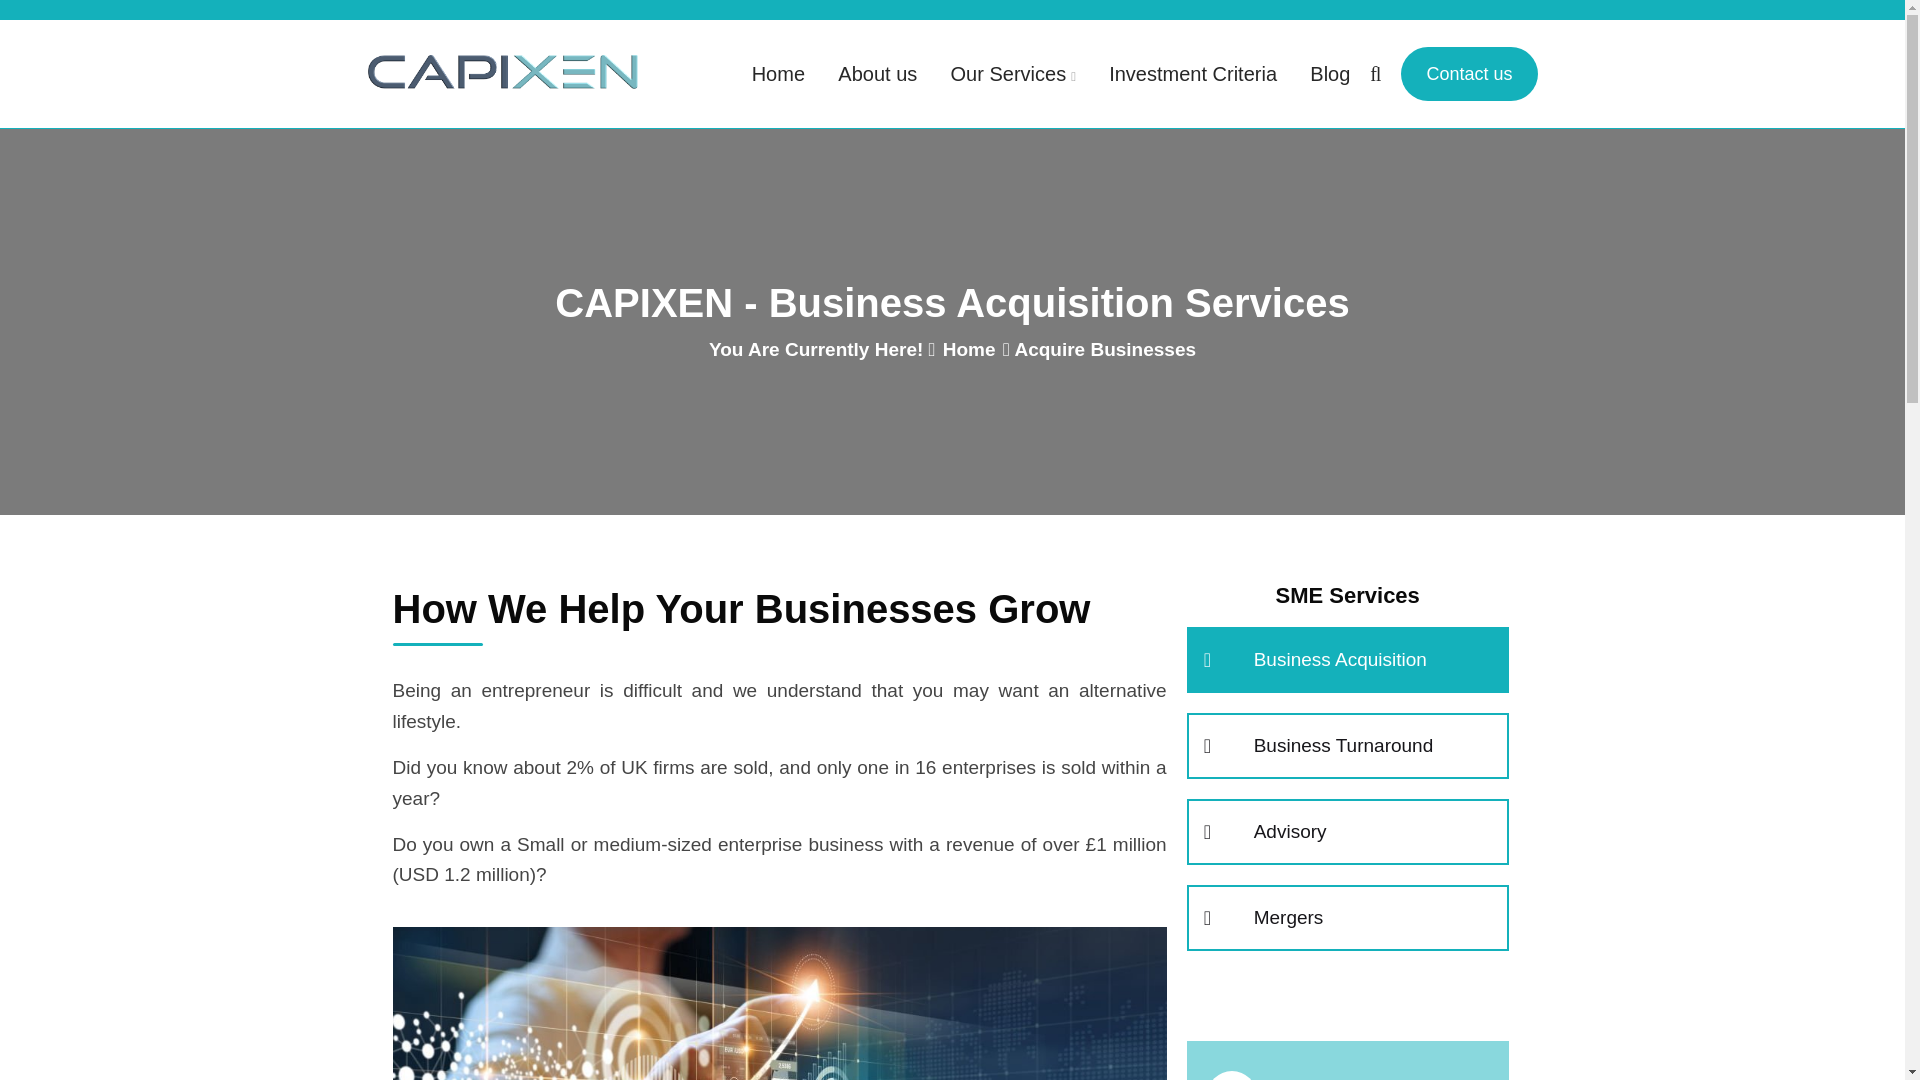 This screenshot has width=1920, height=1080. What do you see at coordinates (778, 74) in the screenshot?
I see `Home` at bounding box center [778, 74].